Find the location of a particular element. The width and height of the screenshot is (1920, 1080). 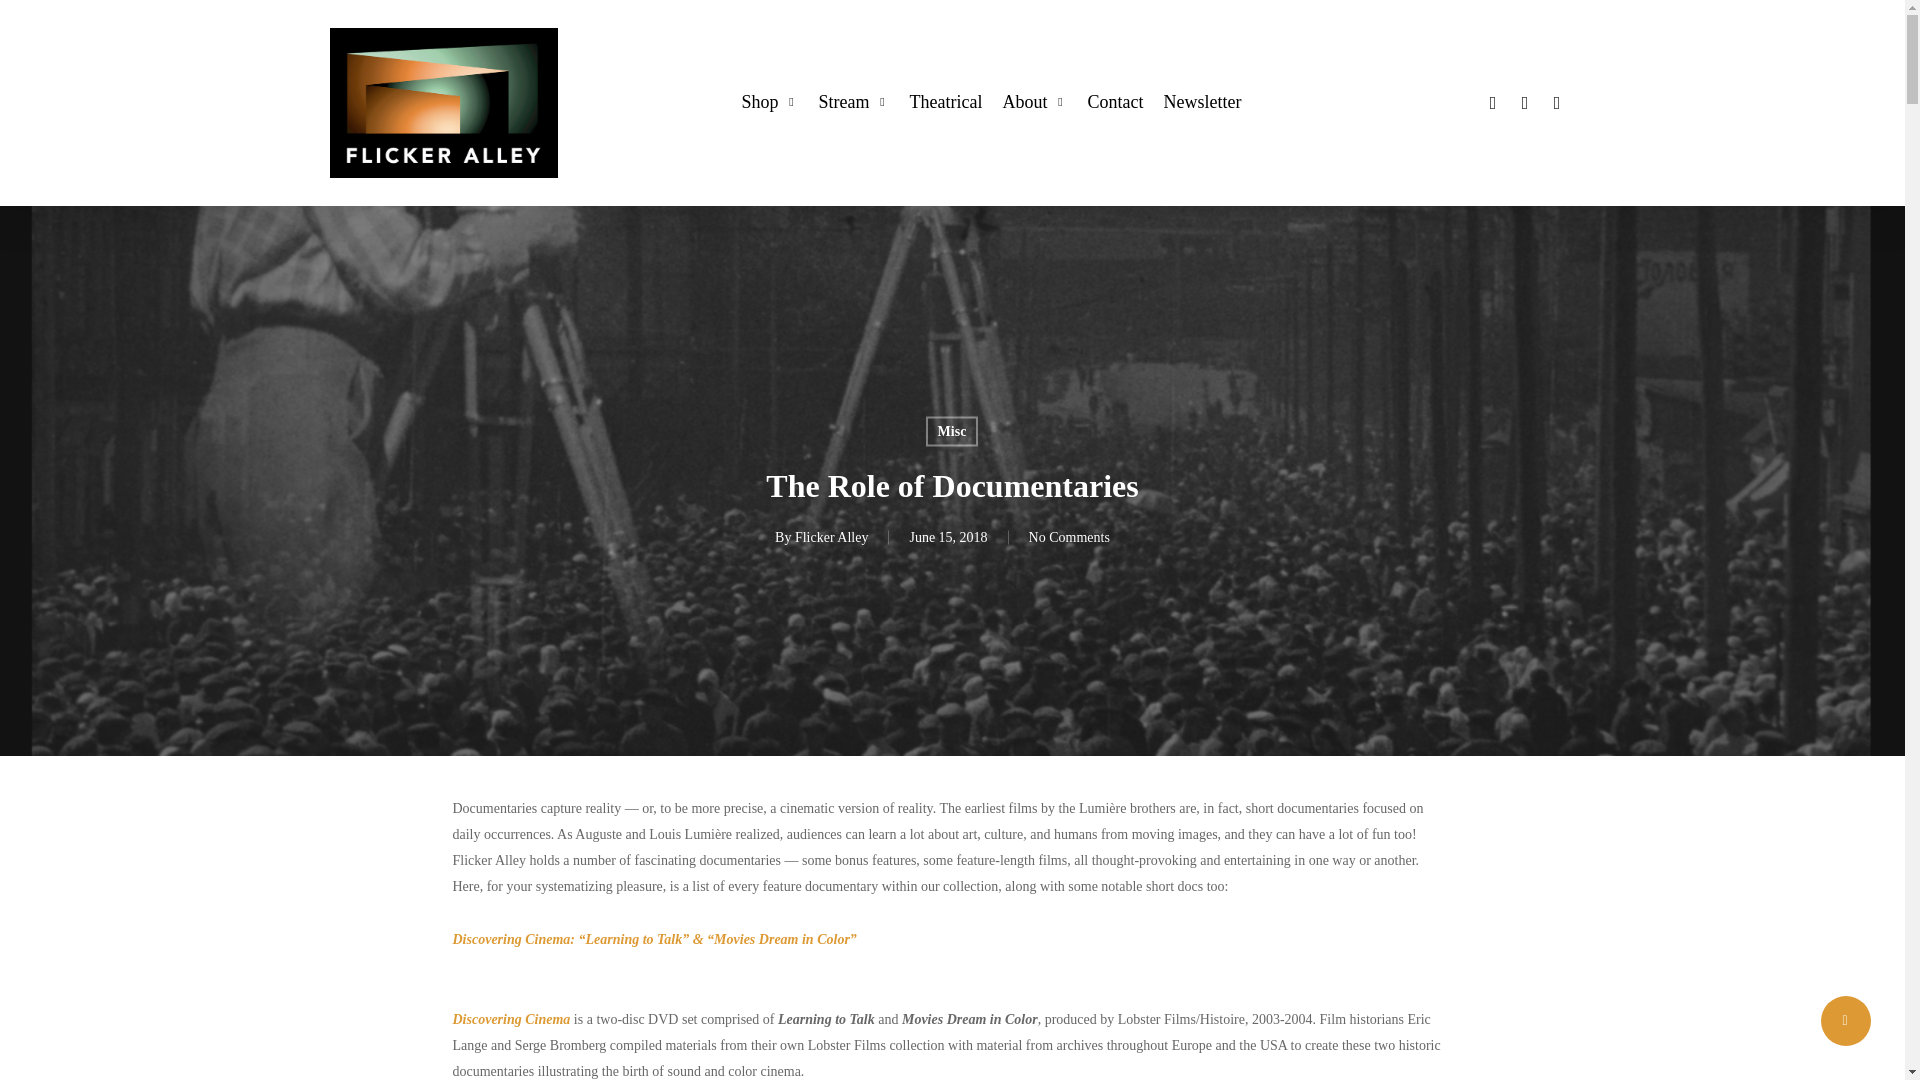

Newsletter is located at coordinates (1202, 102).